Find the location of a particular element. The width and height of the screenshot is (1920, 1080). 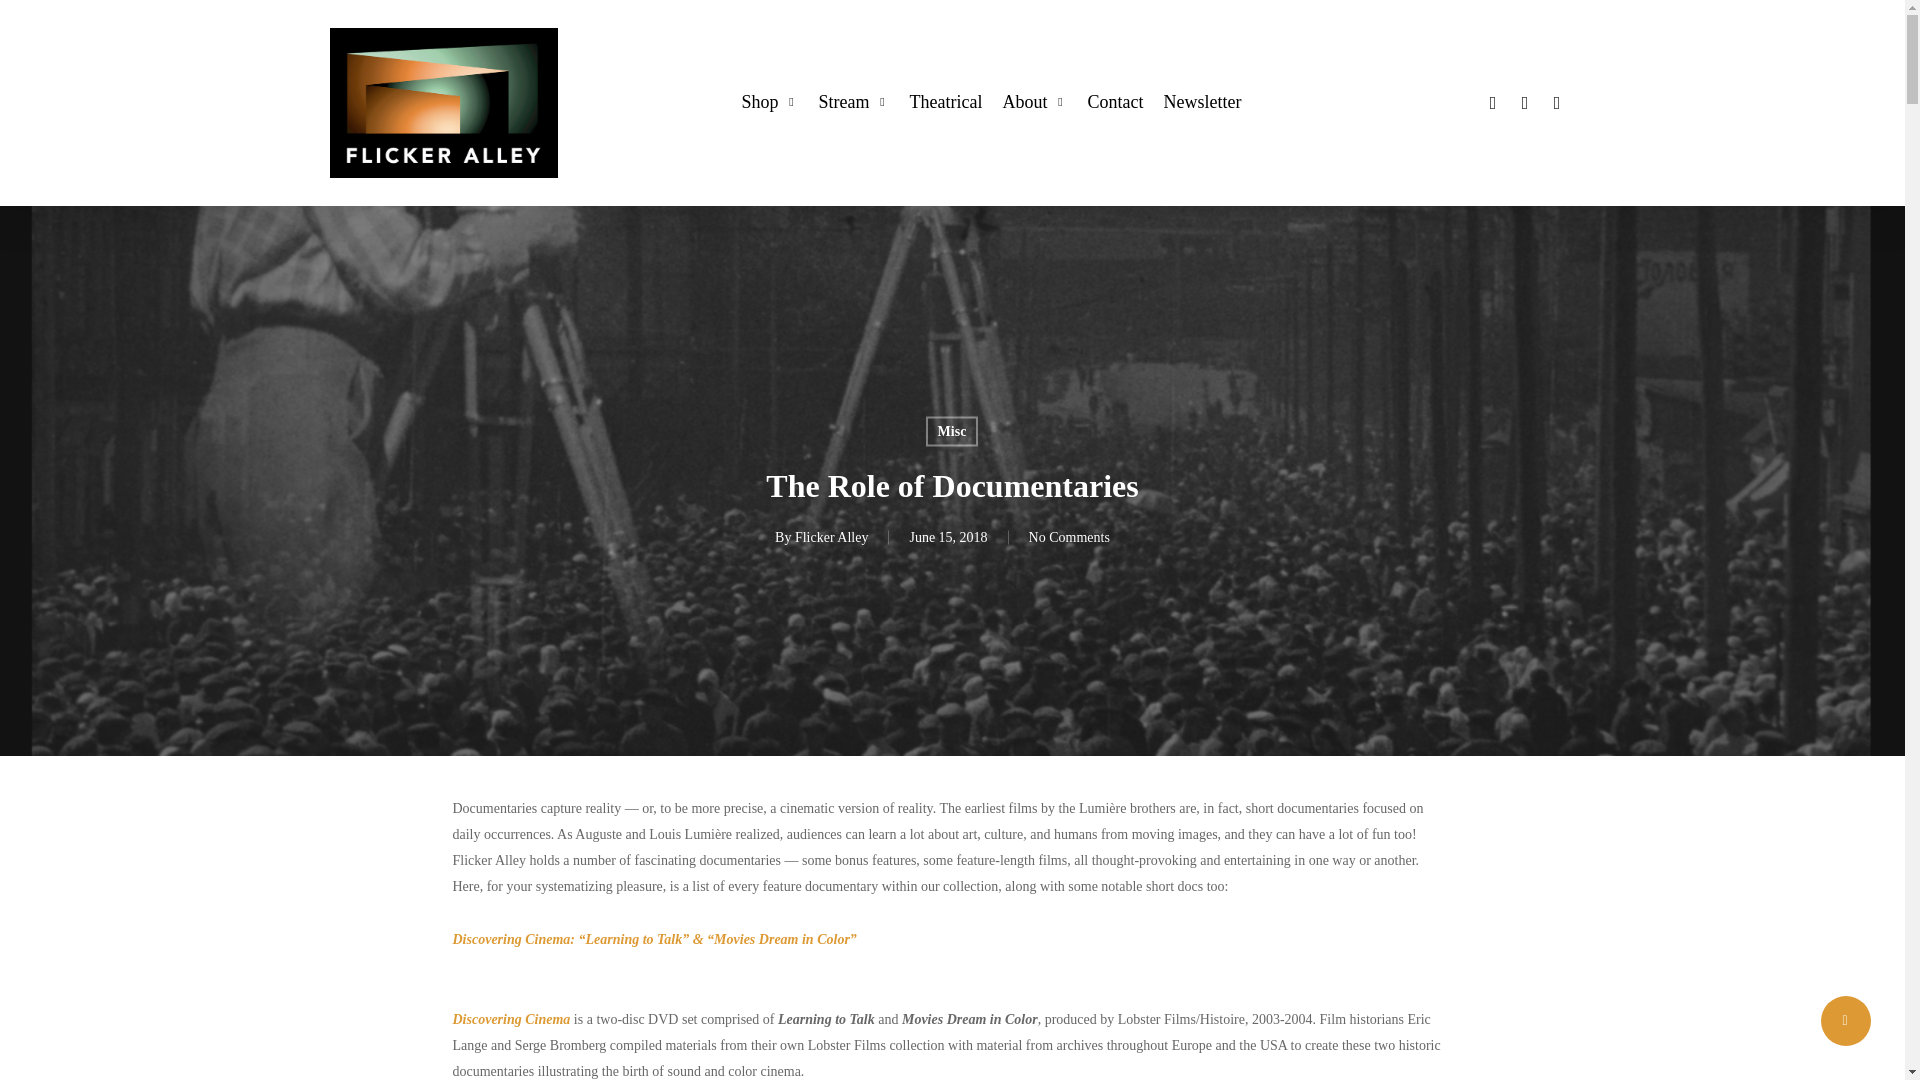

Newsletter is located at coordinates (1202, 102).